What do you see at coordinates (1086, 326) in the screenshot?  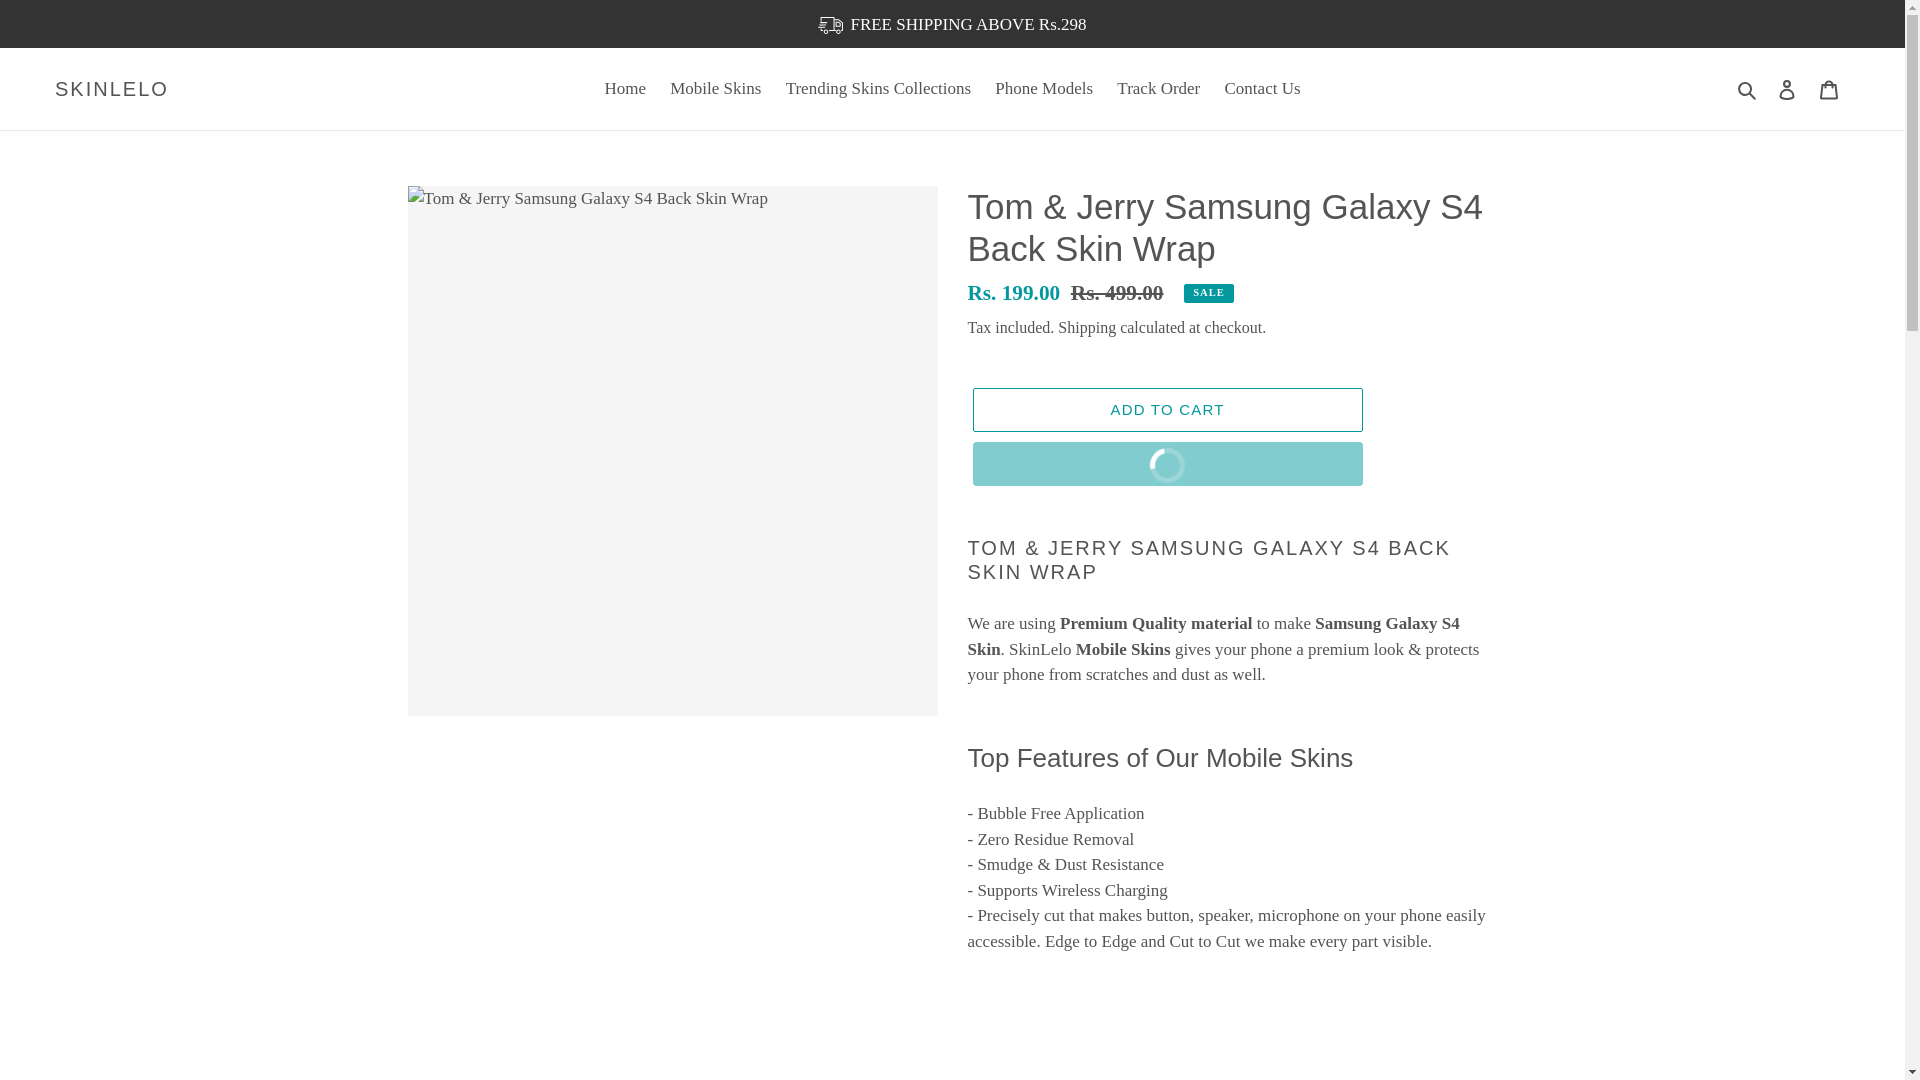 I see `Shipping` at bounding box center [1086, 326].